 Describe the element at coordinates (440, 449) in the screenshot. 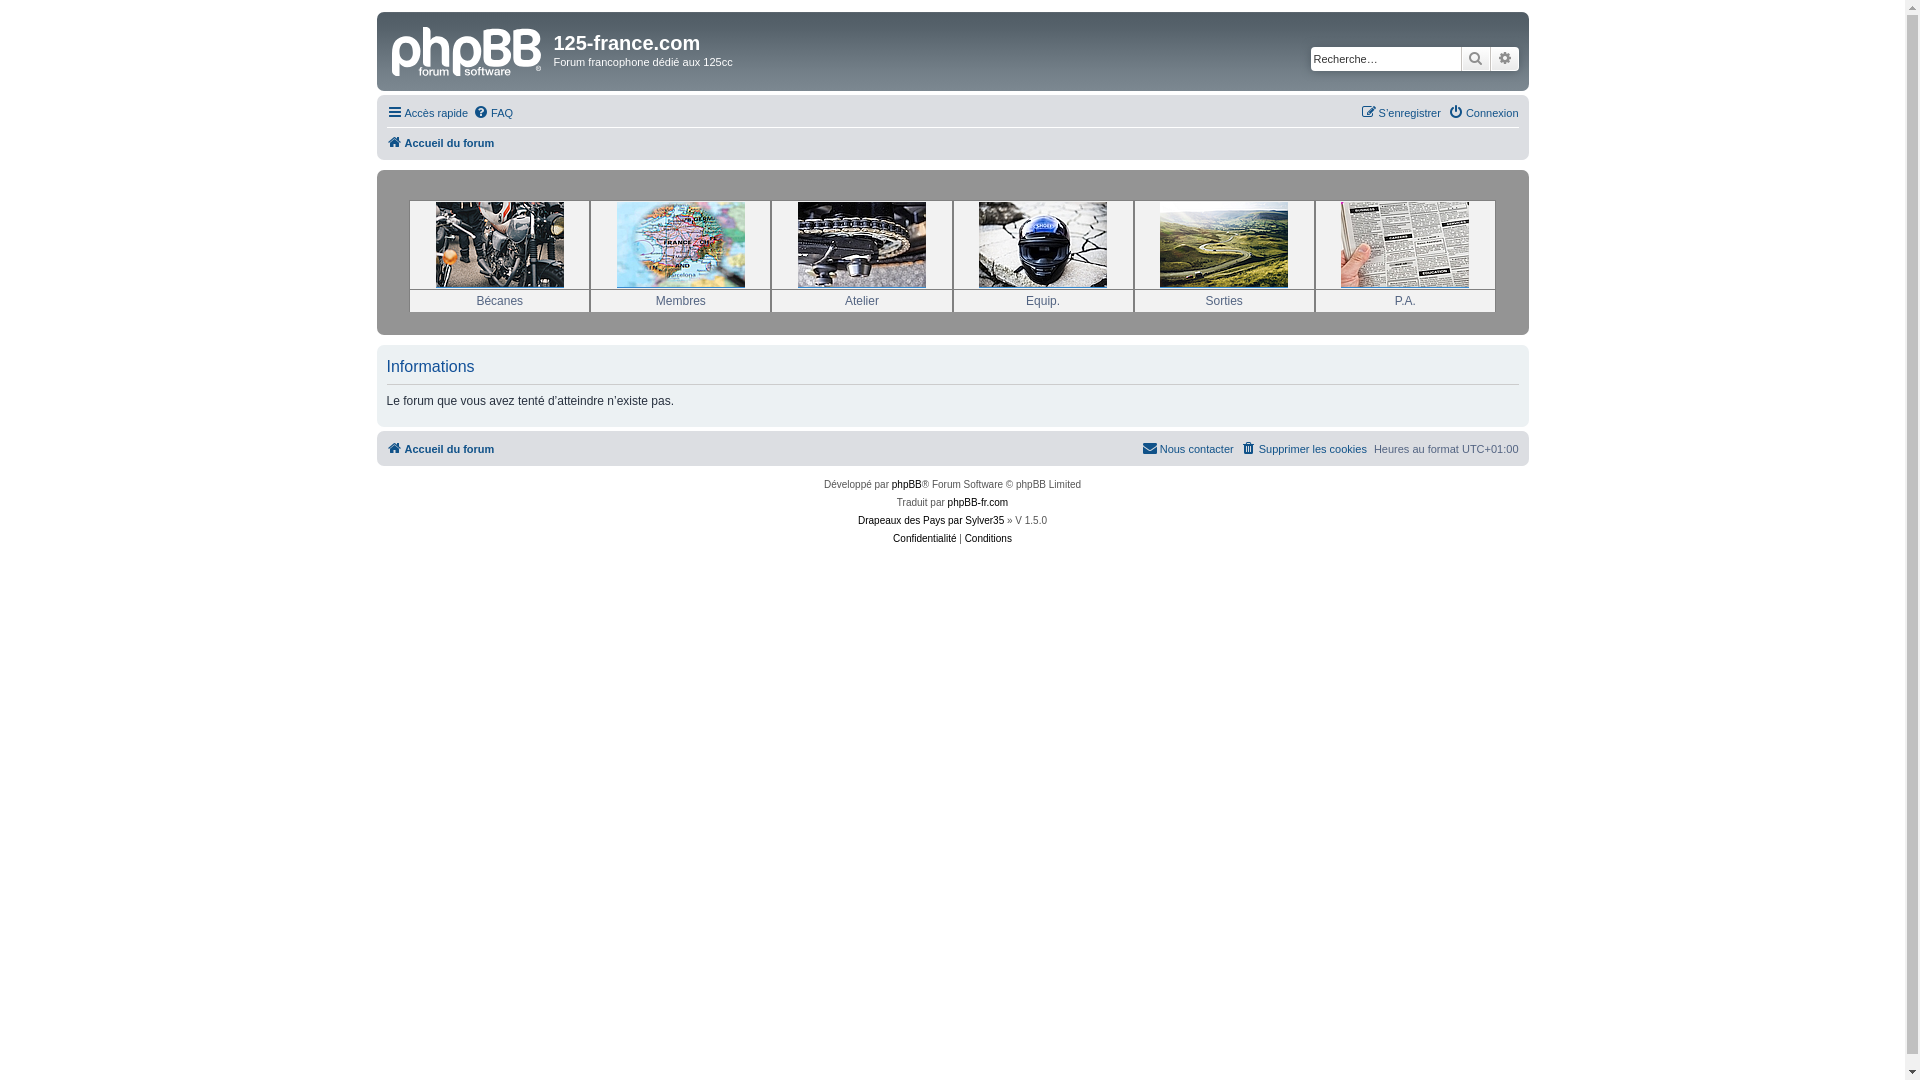

I see `Accueil du forum` at that location.